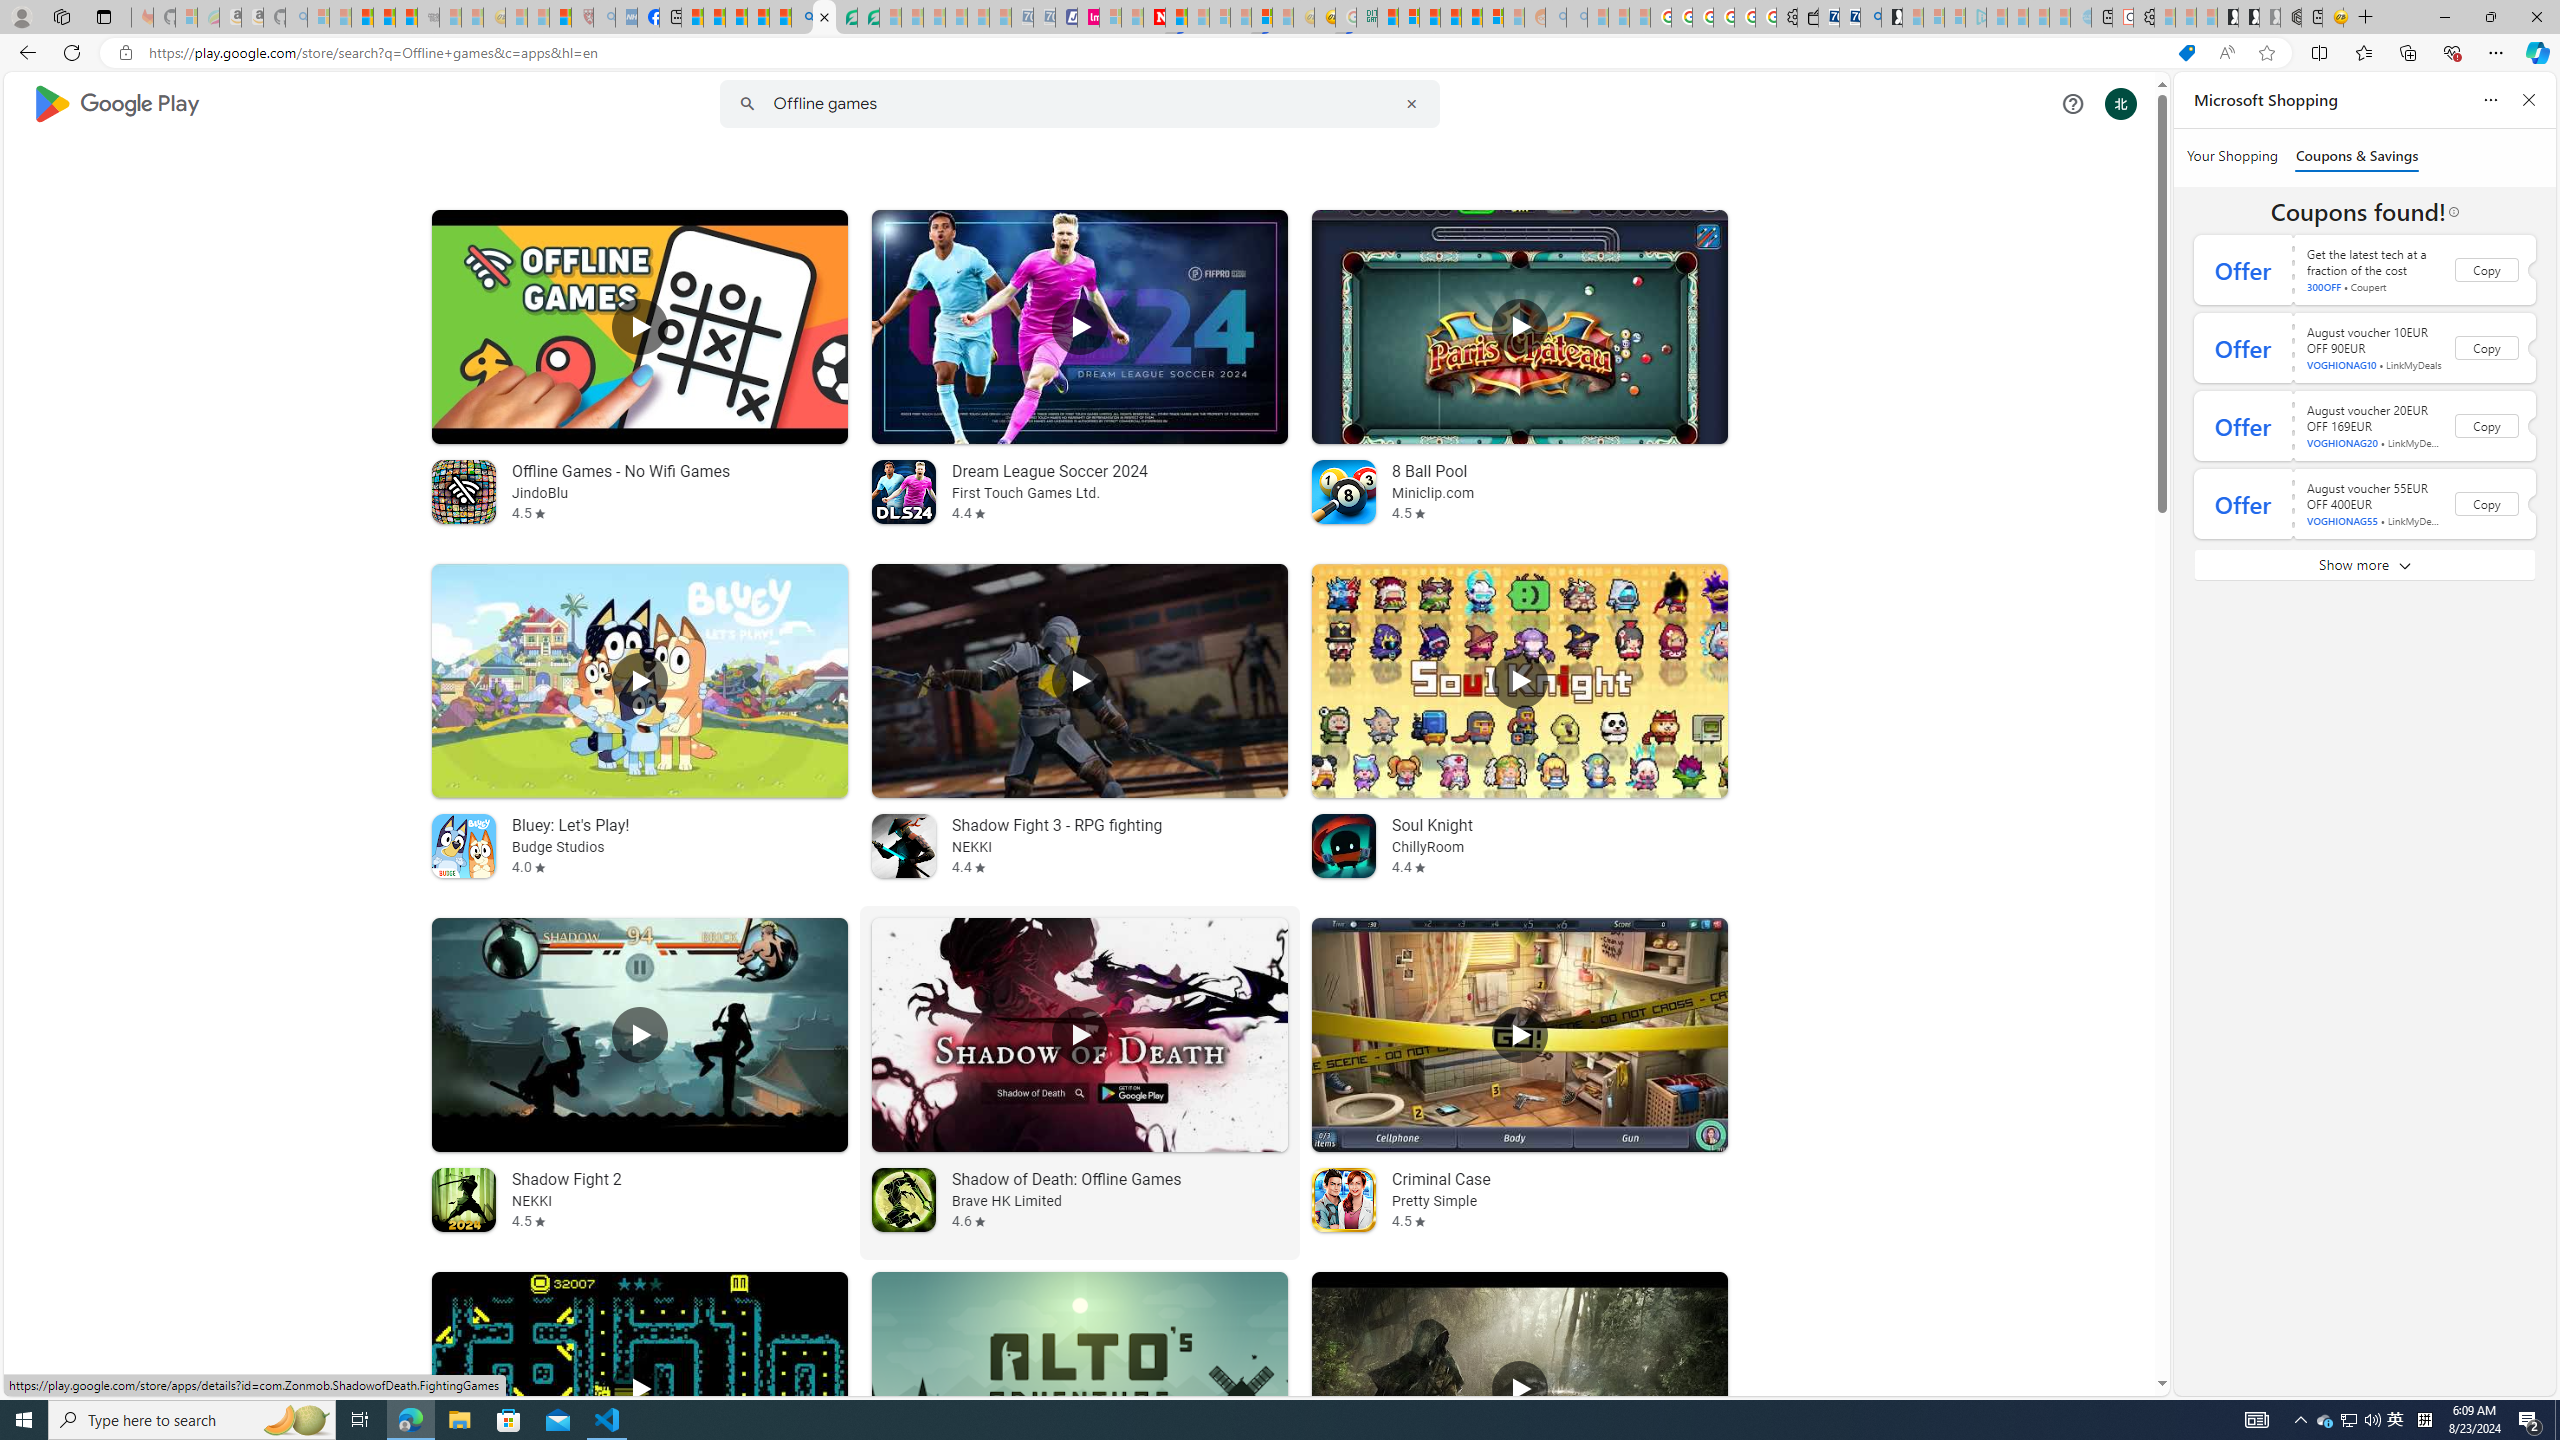  Describe the element at coordinates (1154, 17) in the screenshot. I see `Latest Politics News & Archive | Newsweek.com` at that location.